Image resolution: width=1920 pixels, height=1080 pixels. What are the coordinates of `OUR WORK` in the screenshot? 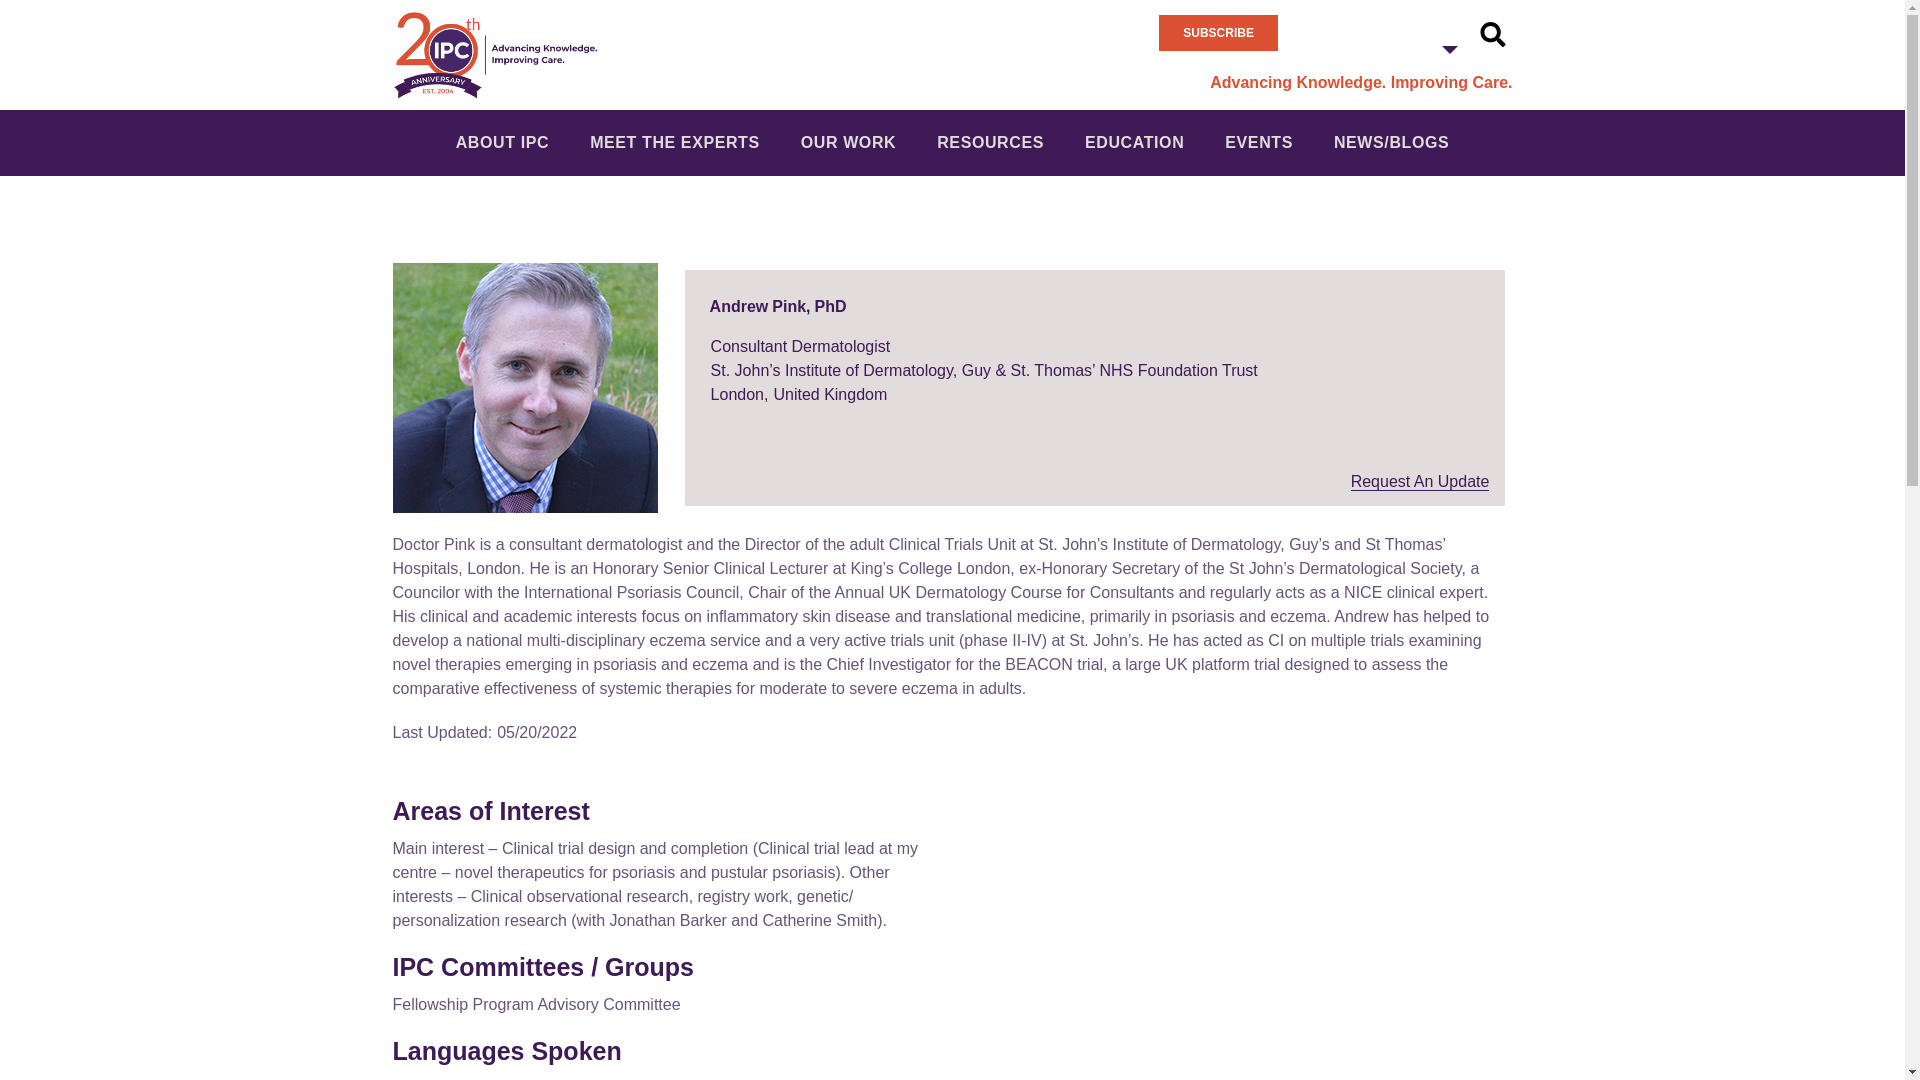 It's located at (848, 142).